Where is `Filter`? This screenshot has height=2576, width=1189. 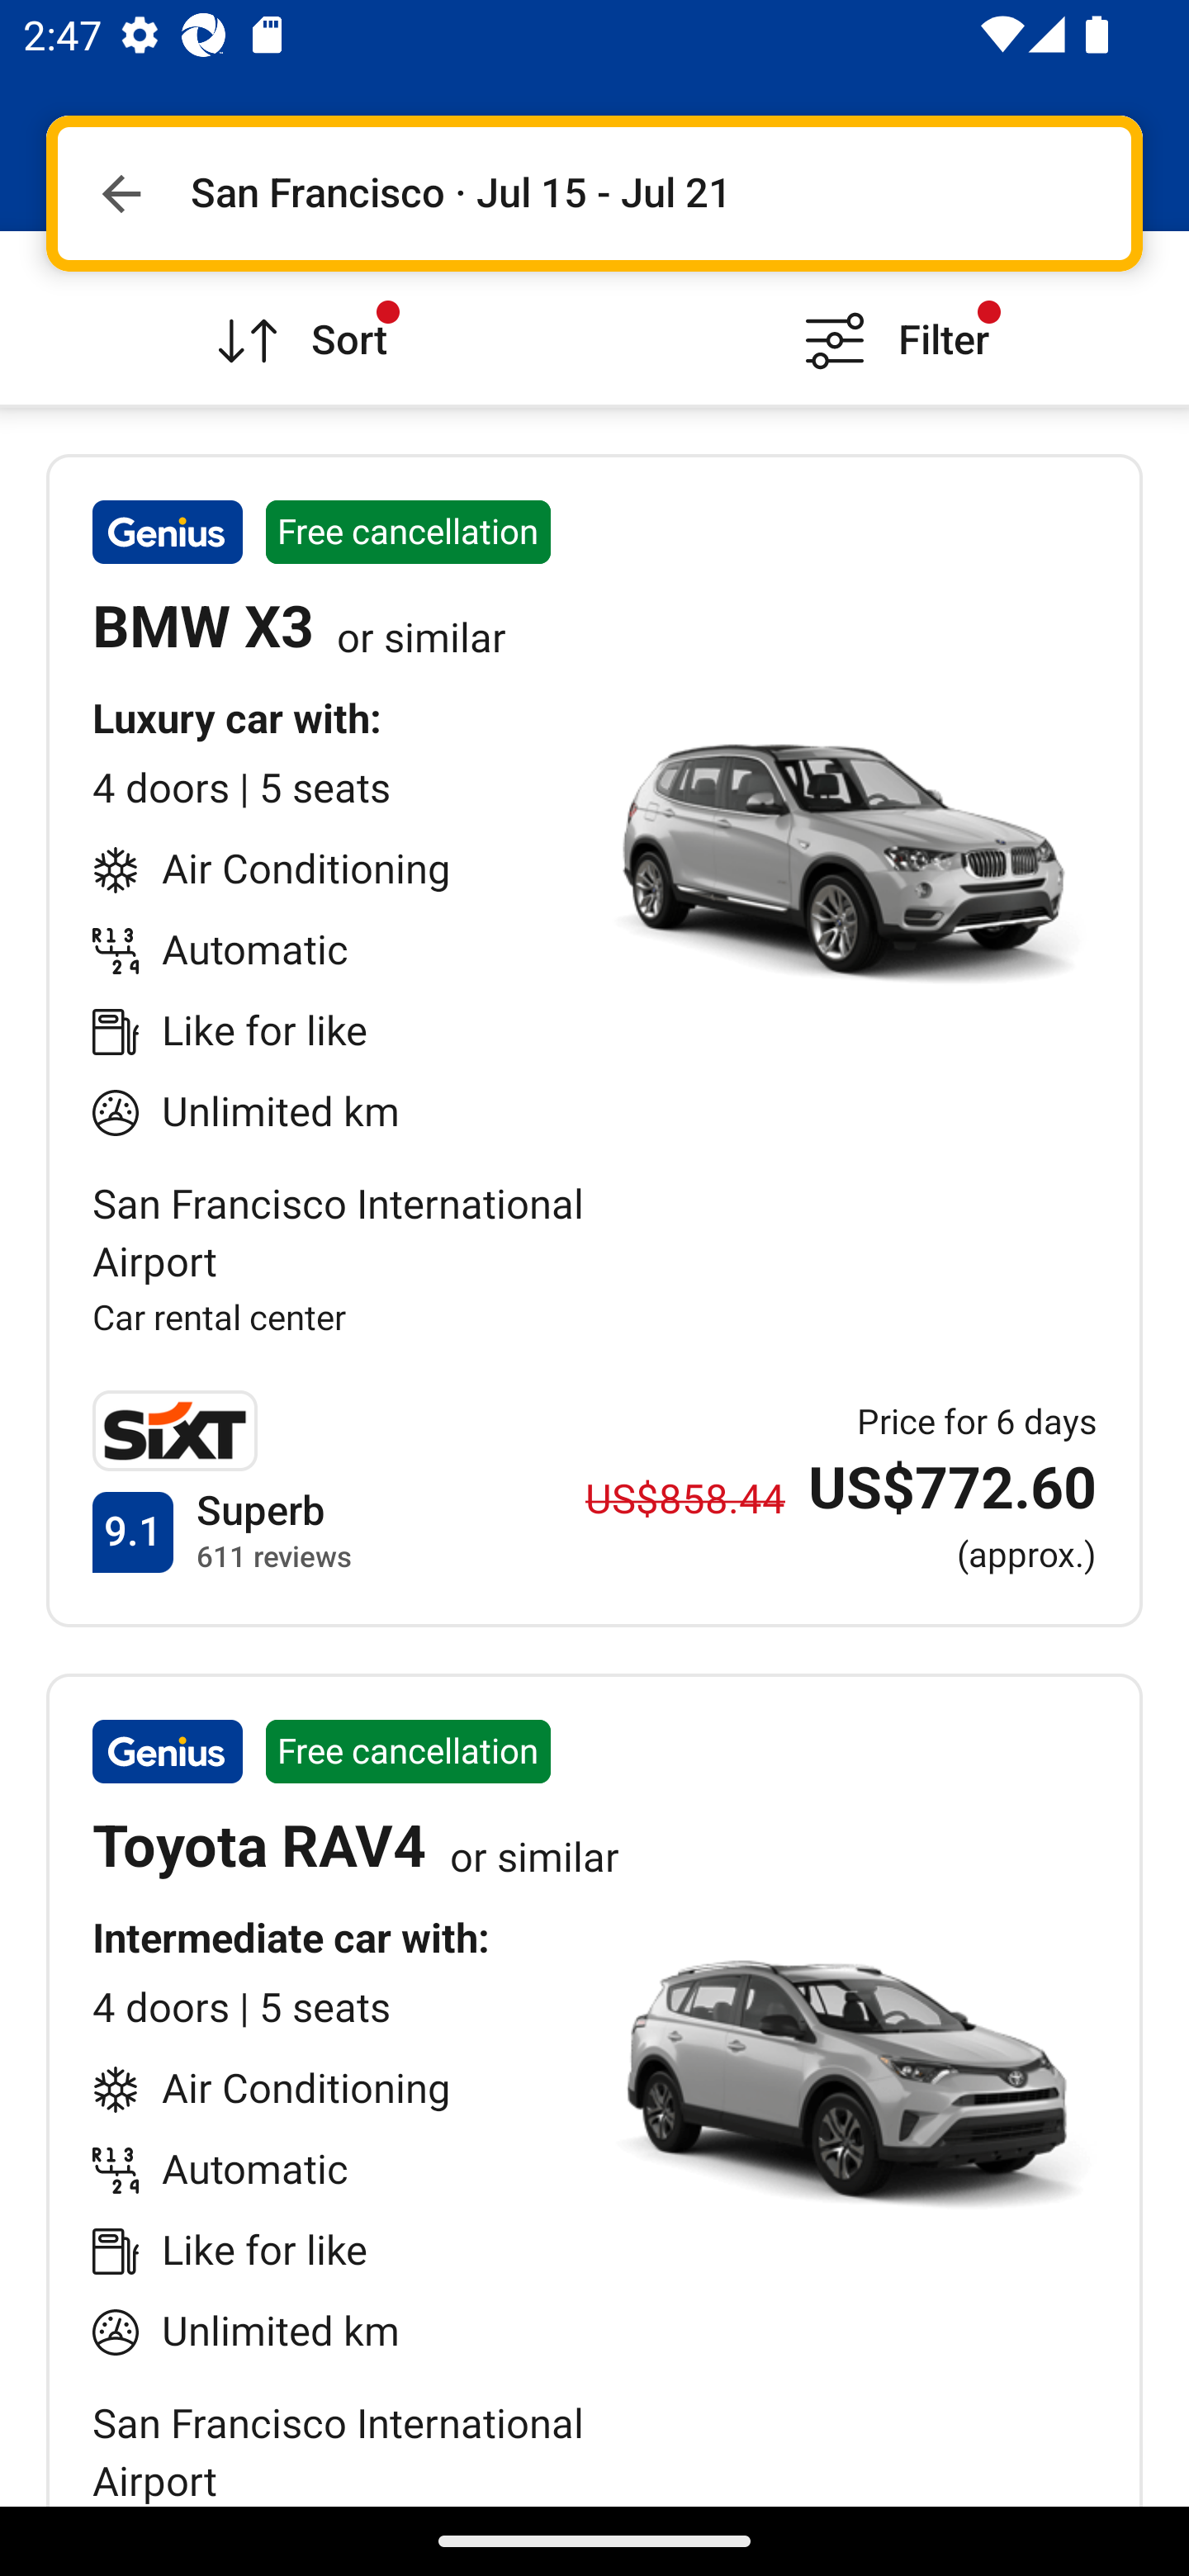 Filter is located at coordinates (892, 317).